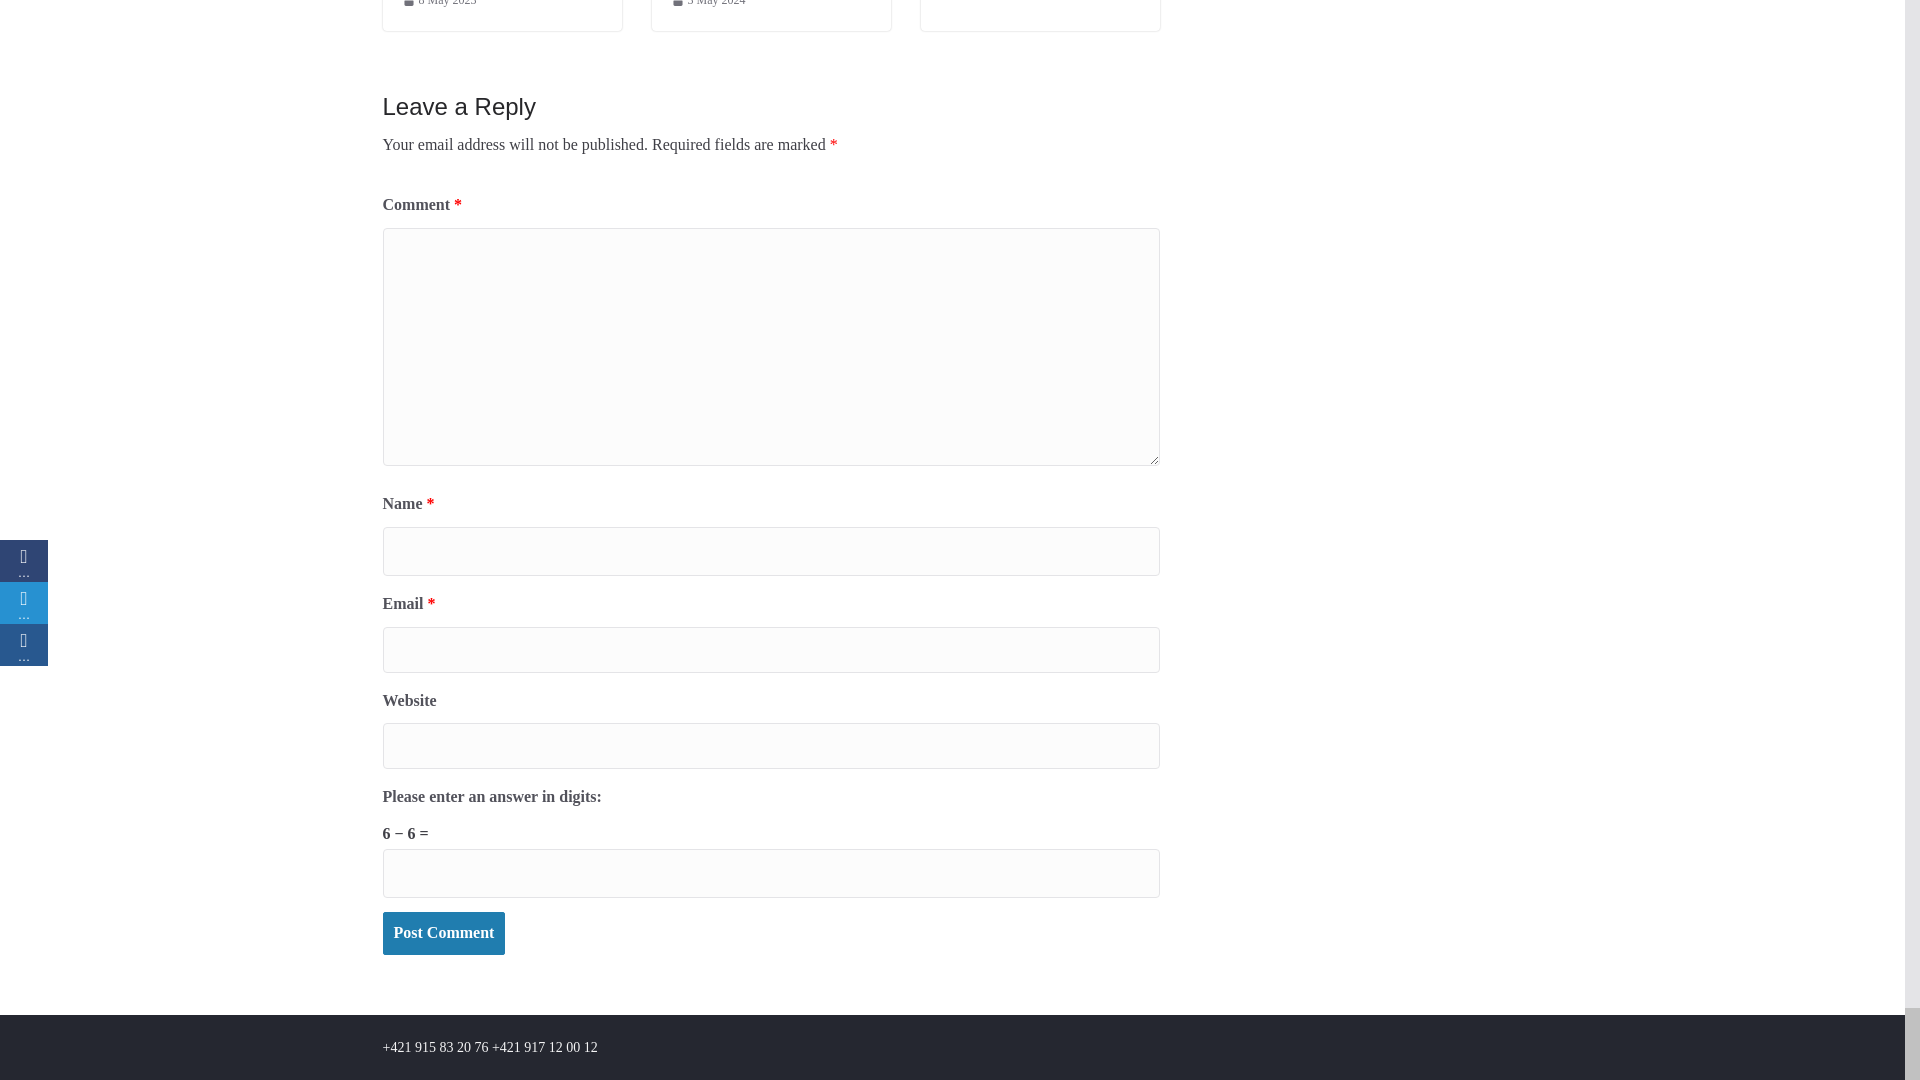 Image resolution: width=1920 pixels, height=1080 pixels. What do you see at coordinates (443, 932) in the screenshot?
I see `Post Comment` at bounding box center [443, 932].